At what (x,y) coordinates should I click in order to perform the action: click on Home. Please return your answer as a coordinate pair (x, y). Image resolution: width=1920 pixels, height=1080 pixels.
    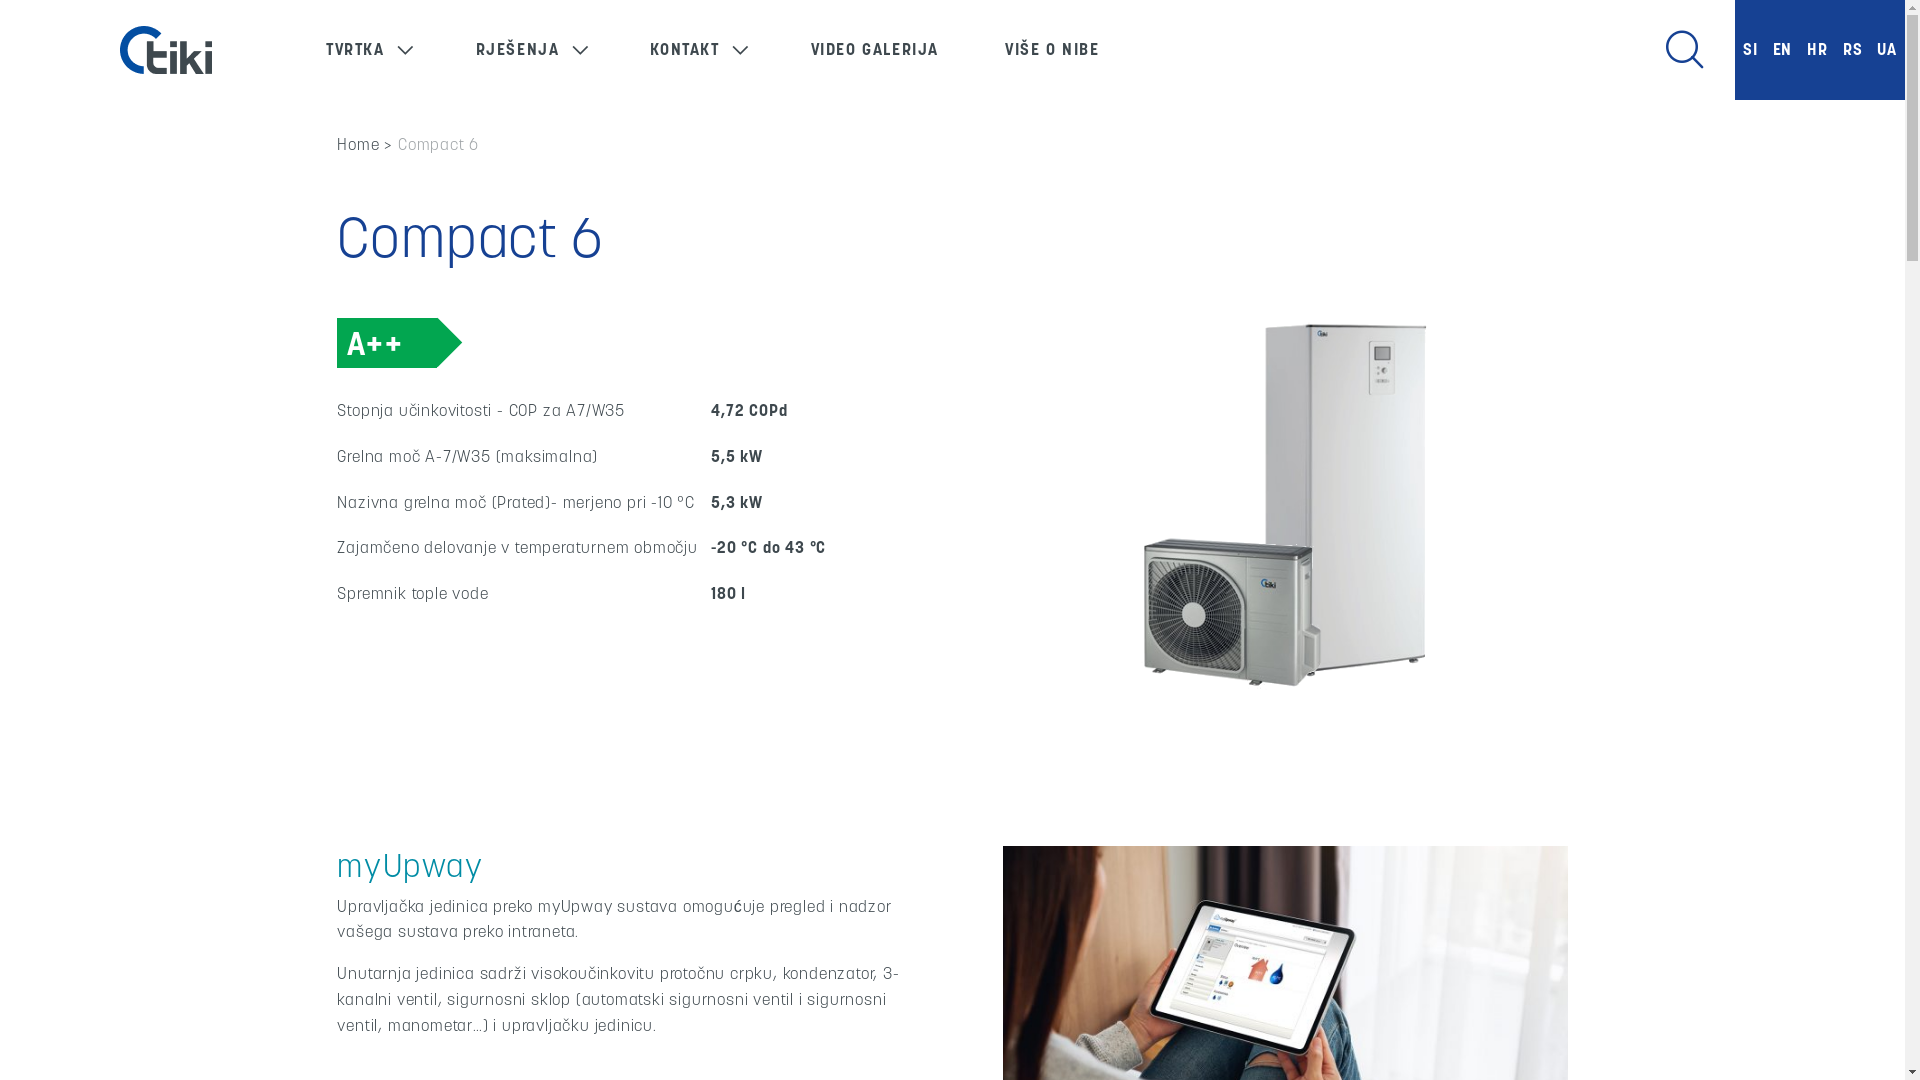
    Looking at the image, I should click on (358, 144).